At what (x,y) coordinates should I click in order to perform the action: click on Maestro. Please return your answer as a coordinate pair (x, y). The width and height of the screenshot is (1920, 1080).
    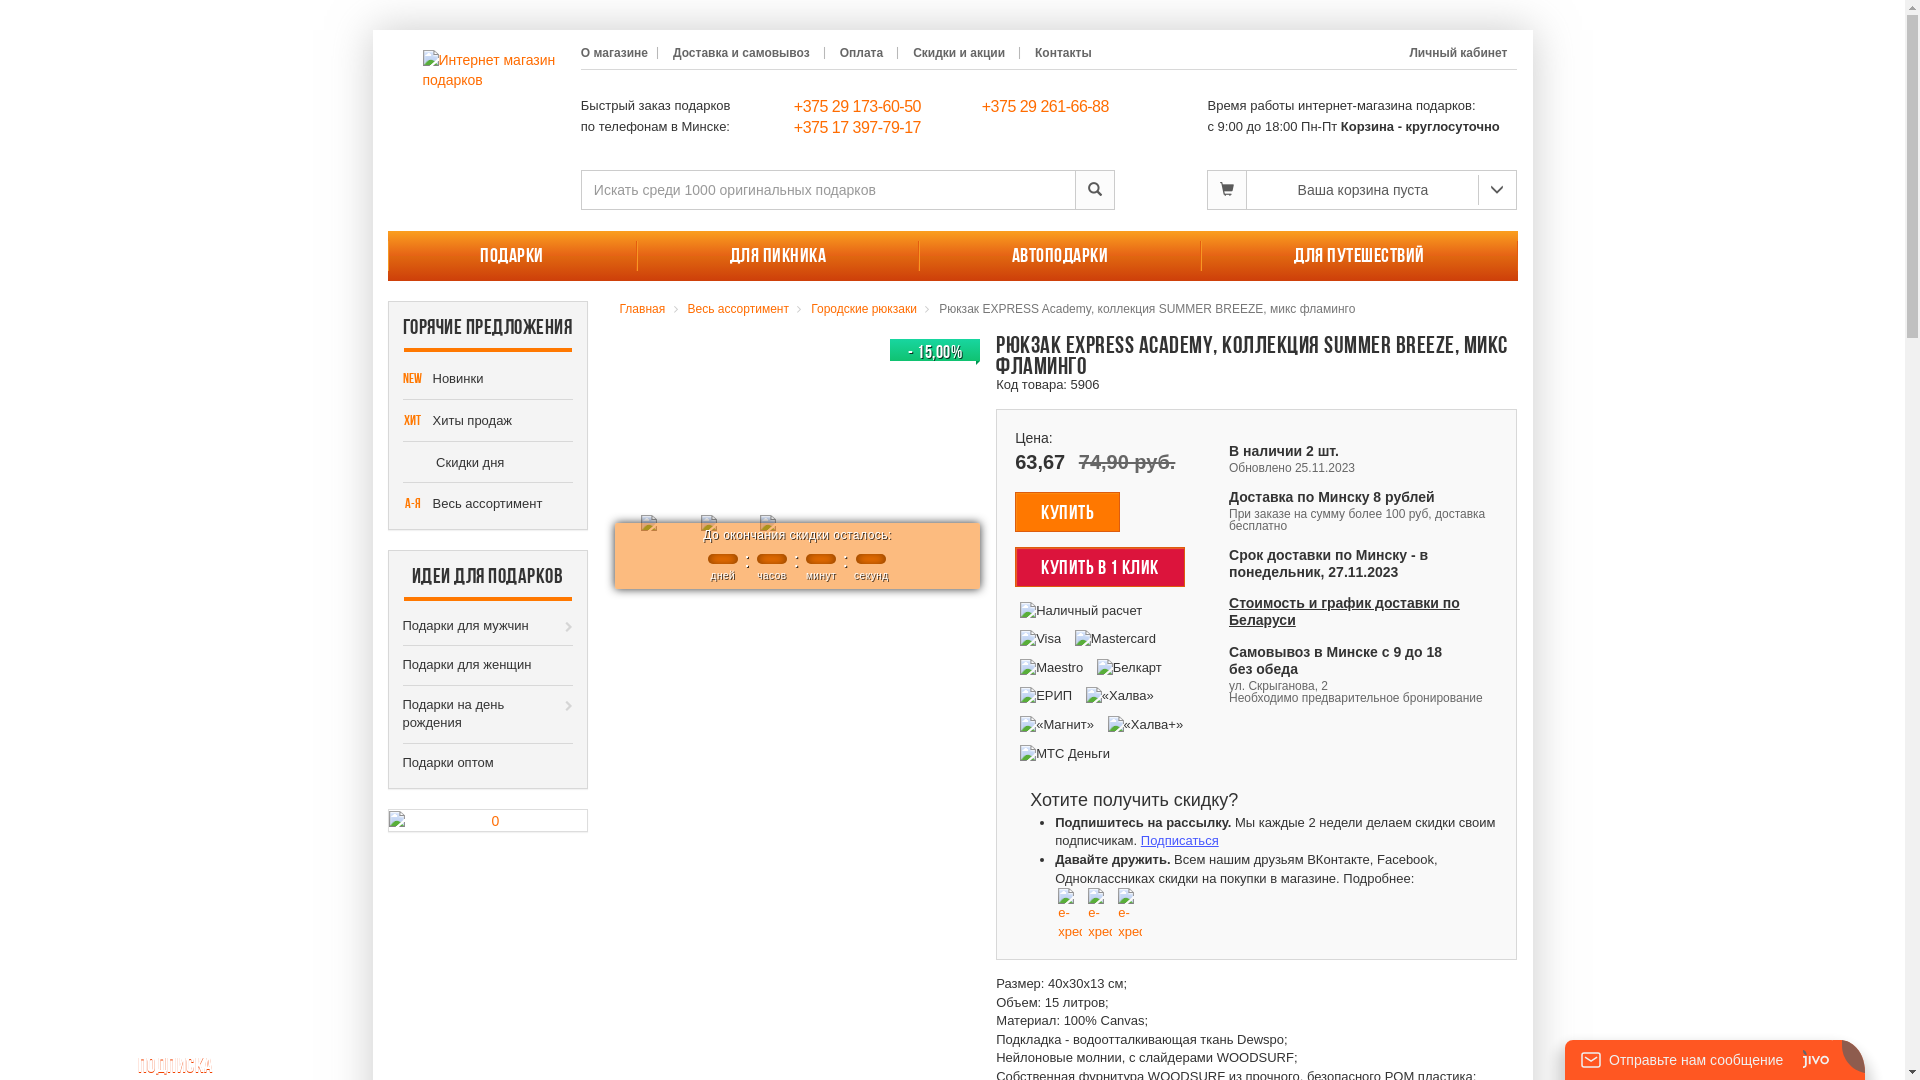
    Looking at the image, I should click on (1052, 668).